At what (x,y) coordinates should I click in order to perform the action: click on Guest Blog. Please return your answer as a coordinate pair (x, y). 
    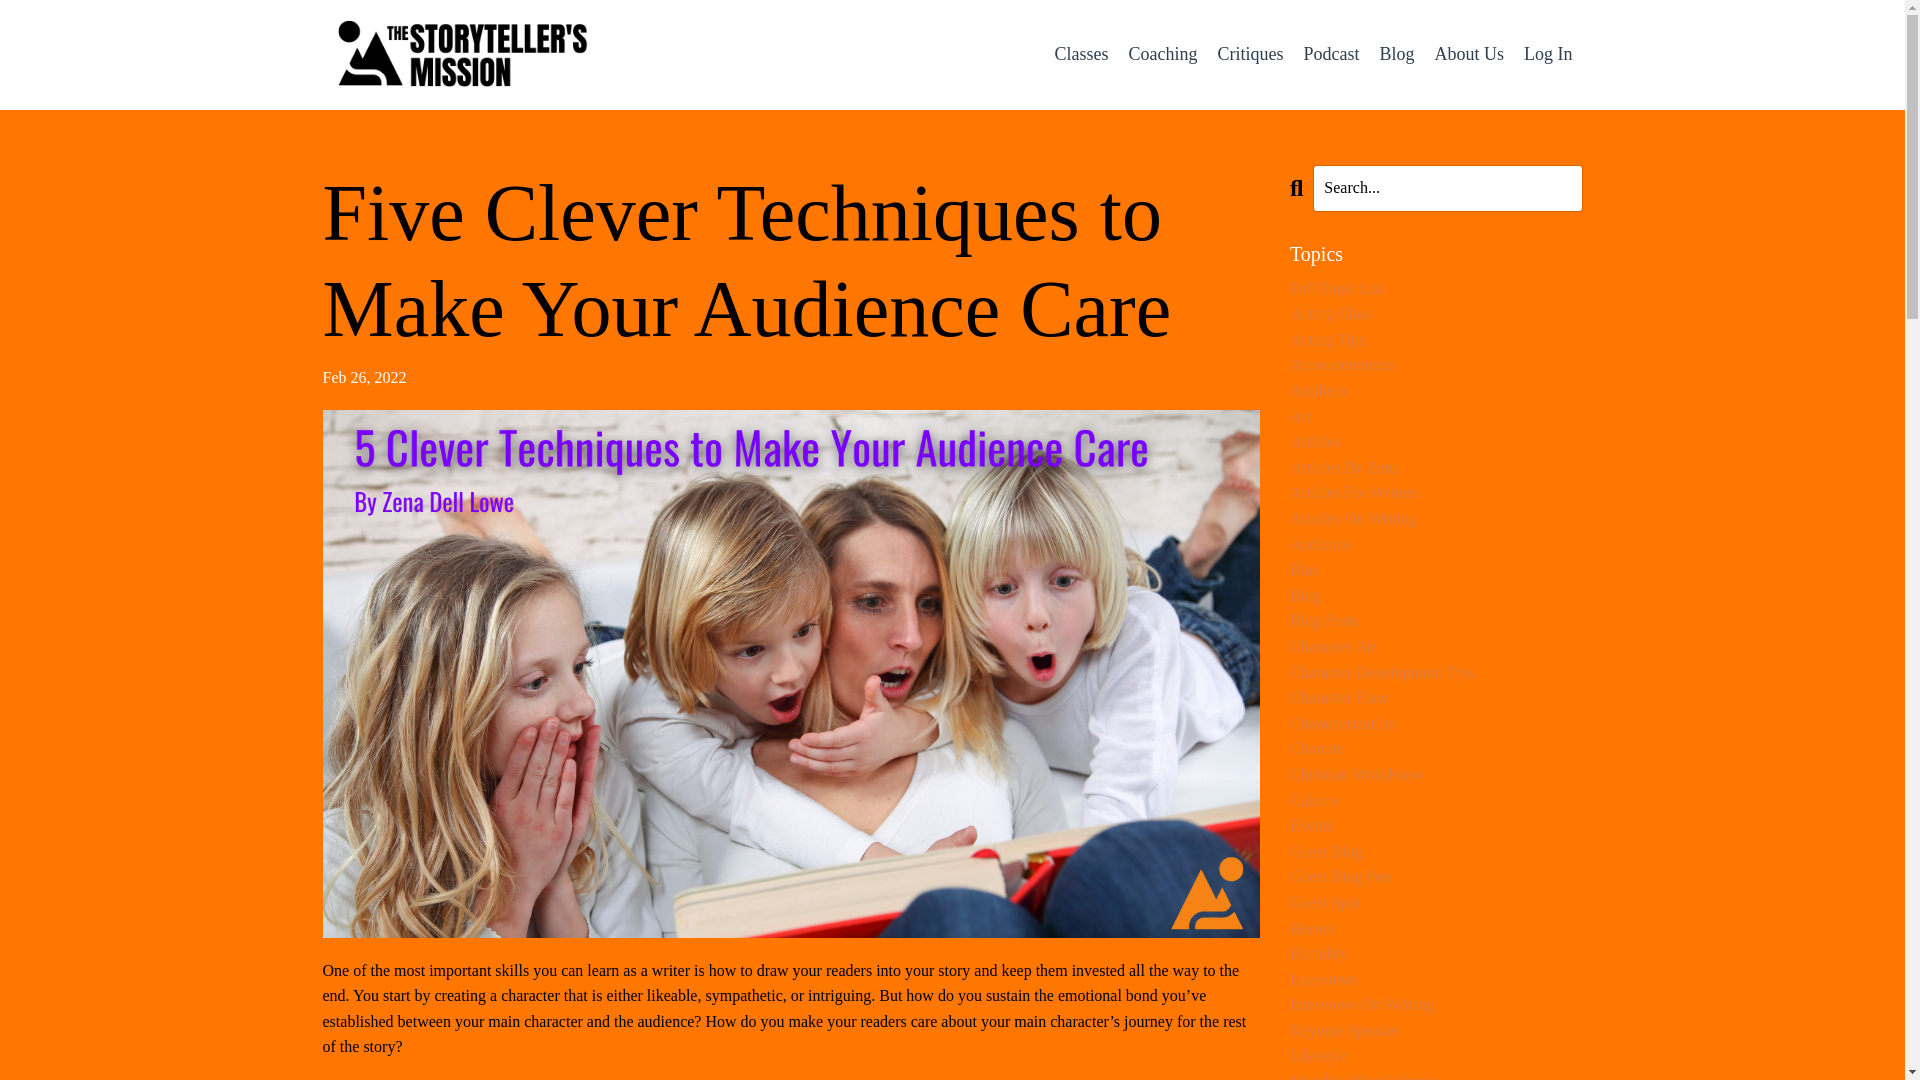
    Looking at the image, I should click on (1436, 852).